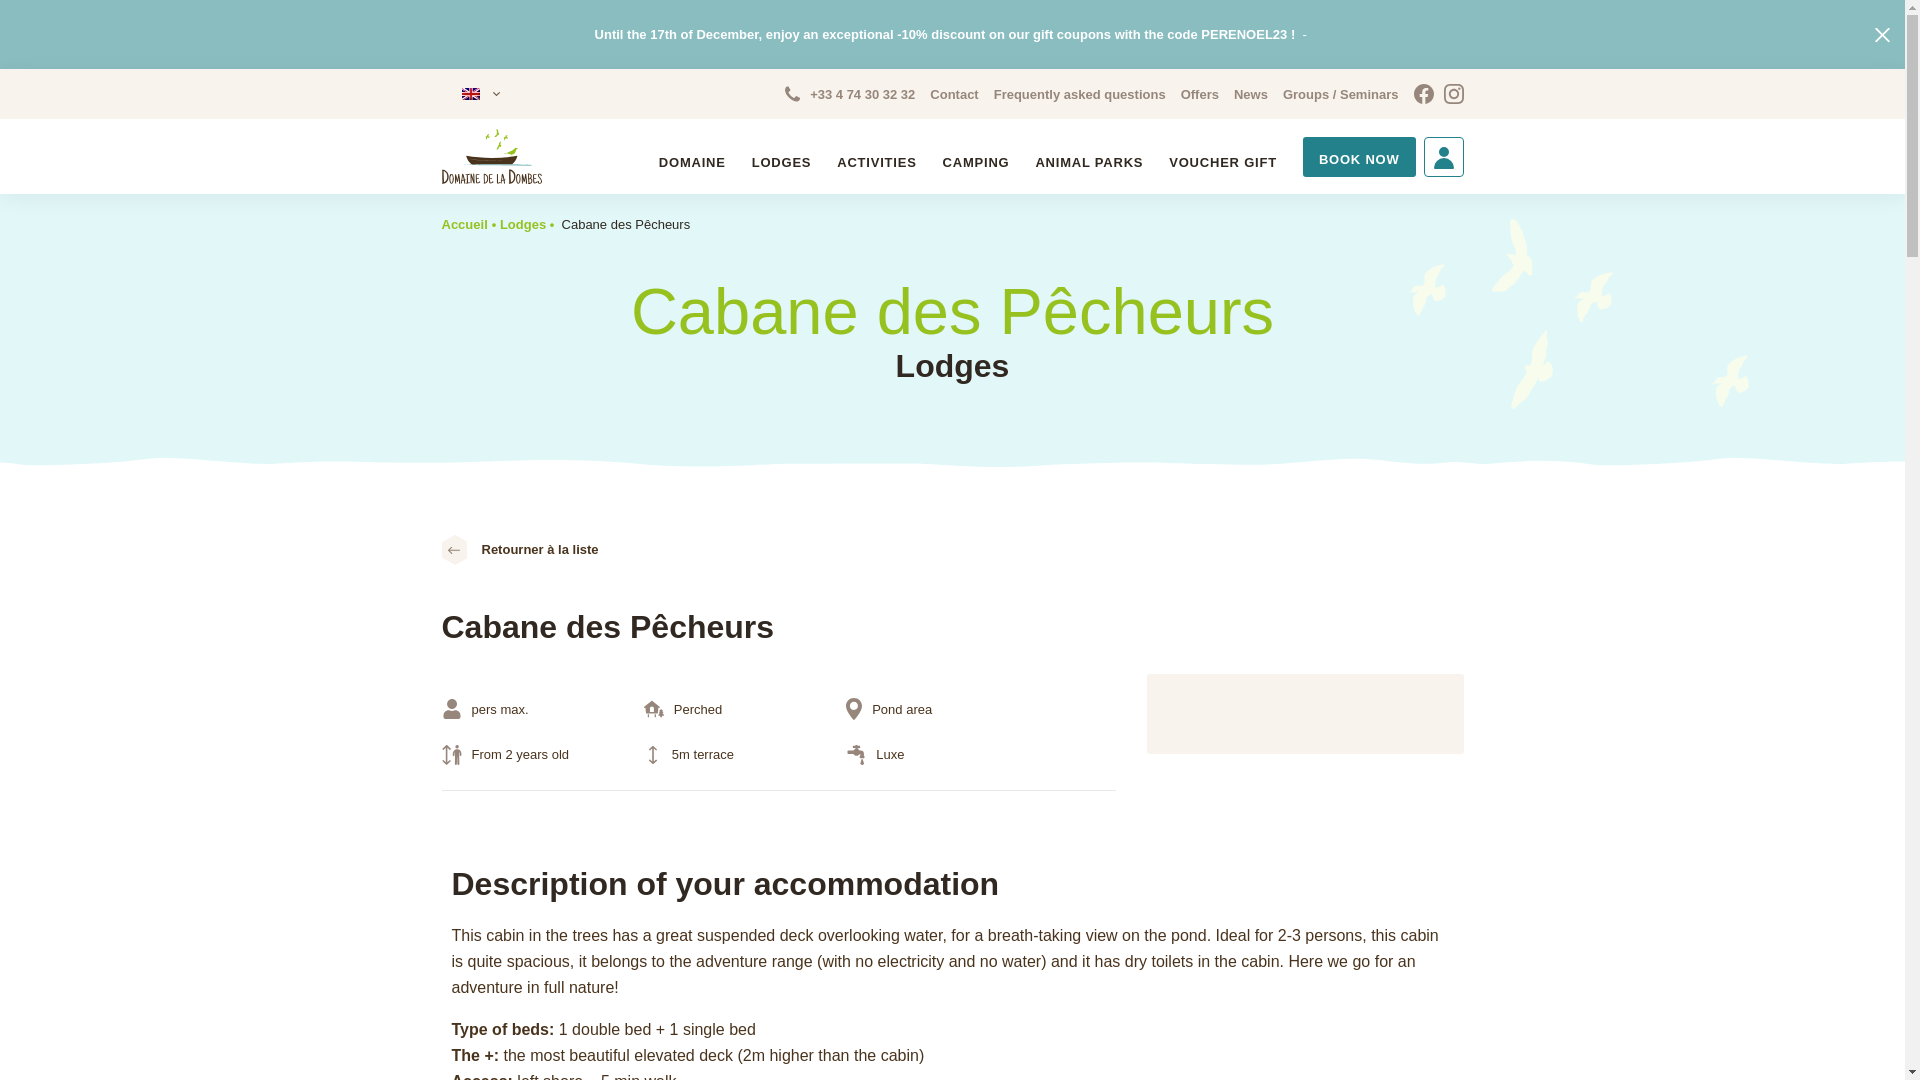 This screenshot has height=1080, width=1920. What do you see at coordinates (976, 162) in the screenshot?
I see `CAMPING` at bounding box center [976, 162].